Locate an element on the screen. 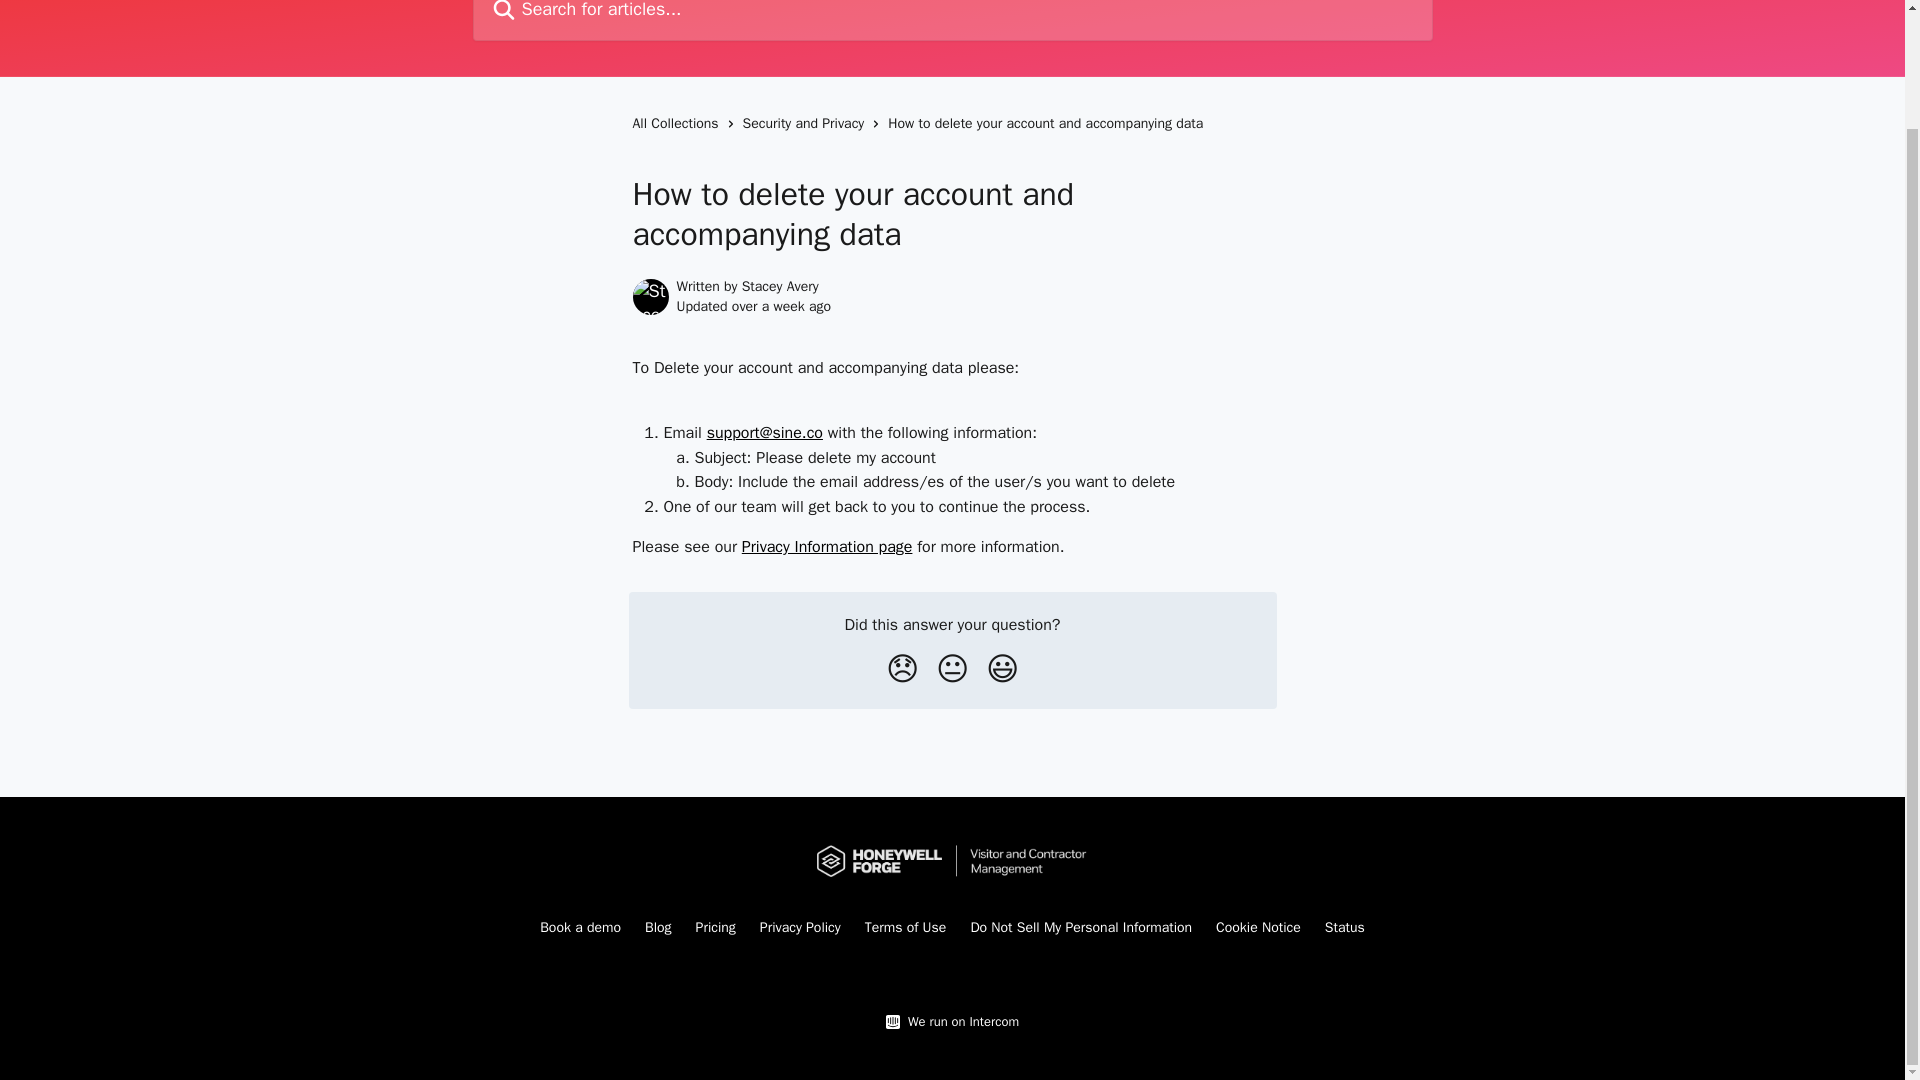  Book a demo is located at coordinates (580, 928).